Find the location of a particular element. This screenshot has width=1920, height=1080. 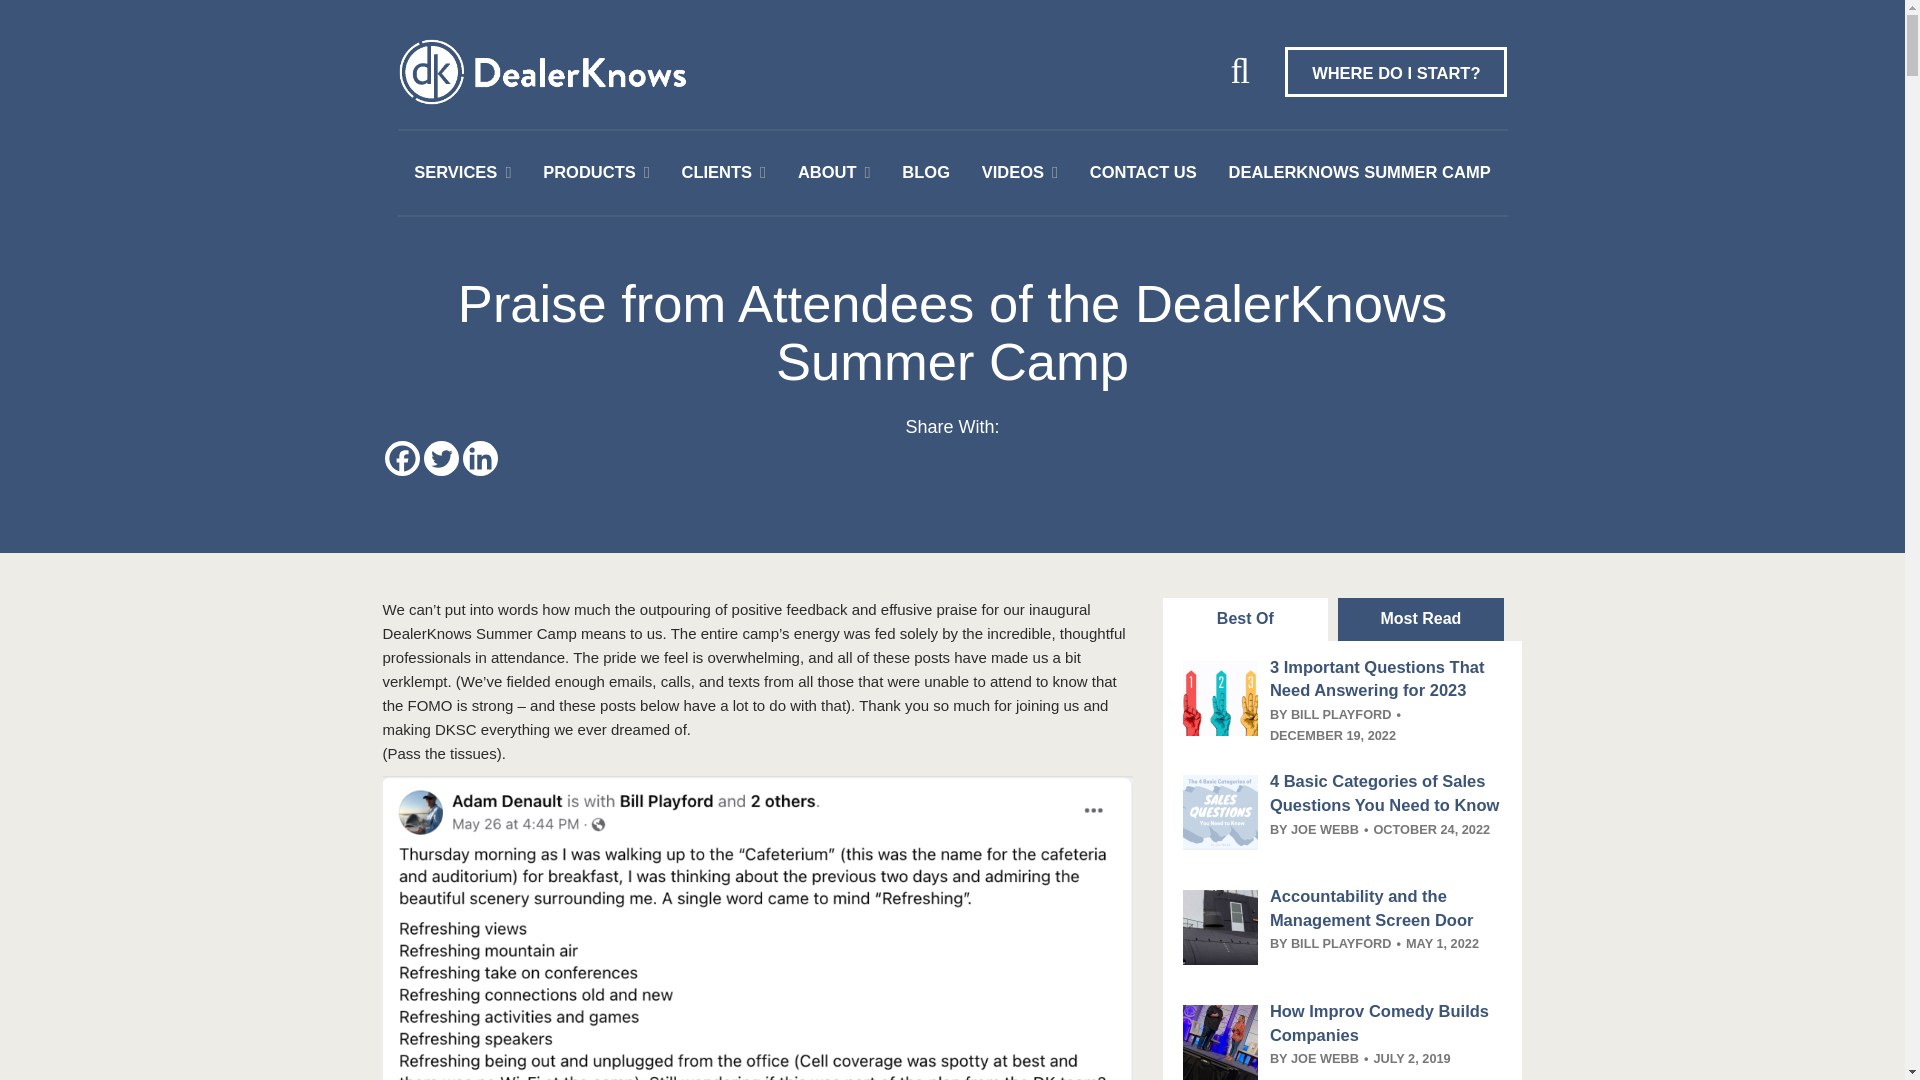

Facebook is located at coordinates (401, 458).